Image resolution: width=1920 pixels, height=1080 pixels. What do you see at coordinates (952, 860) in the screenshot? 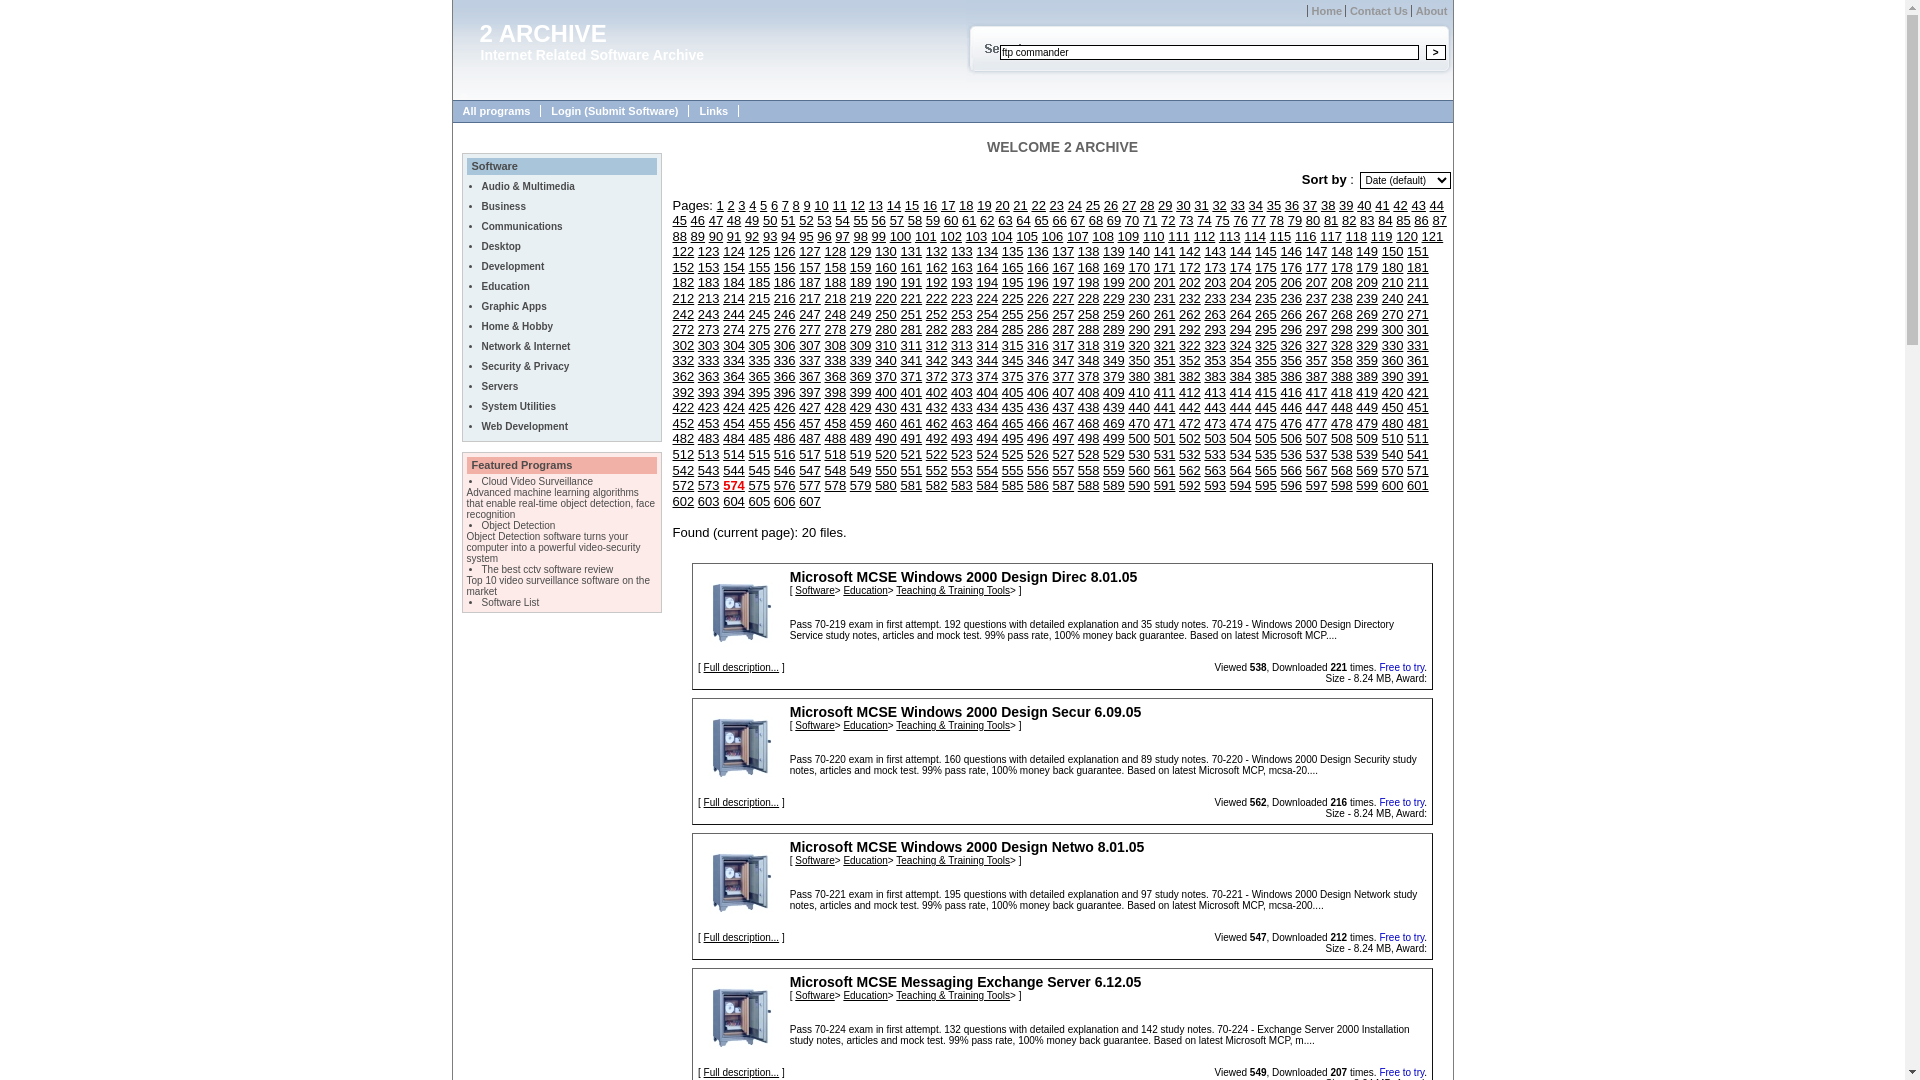
I see `Teaching & Training Tools` at bounding box center [952, 860].